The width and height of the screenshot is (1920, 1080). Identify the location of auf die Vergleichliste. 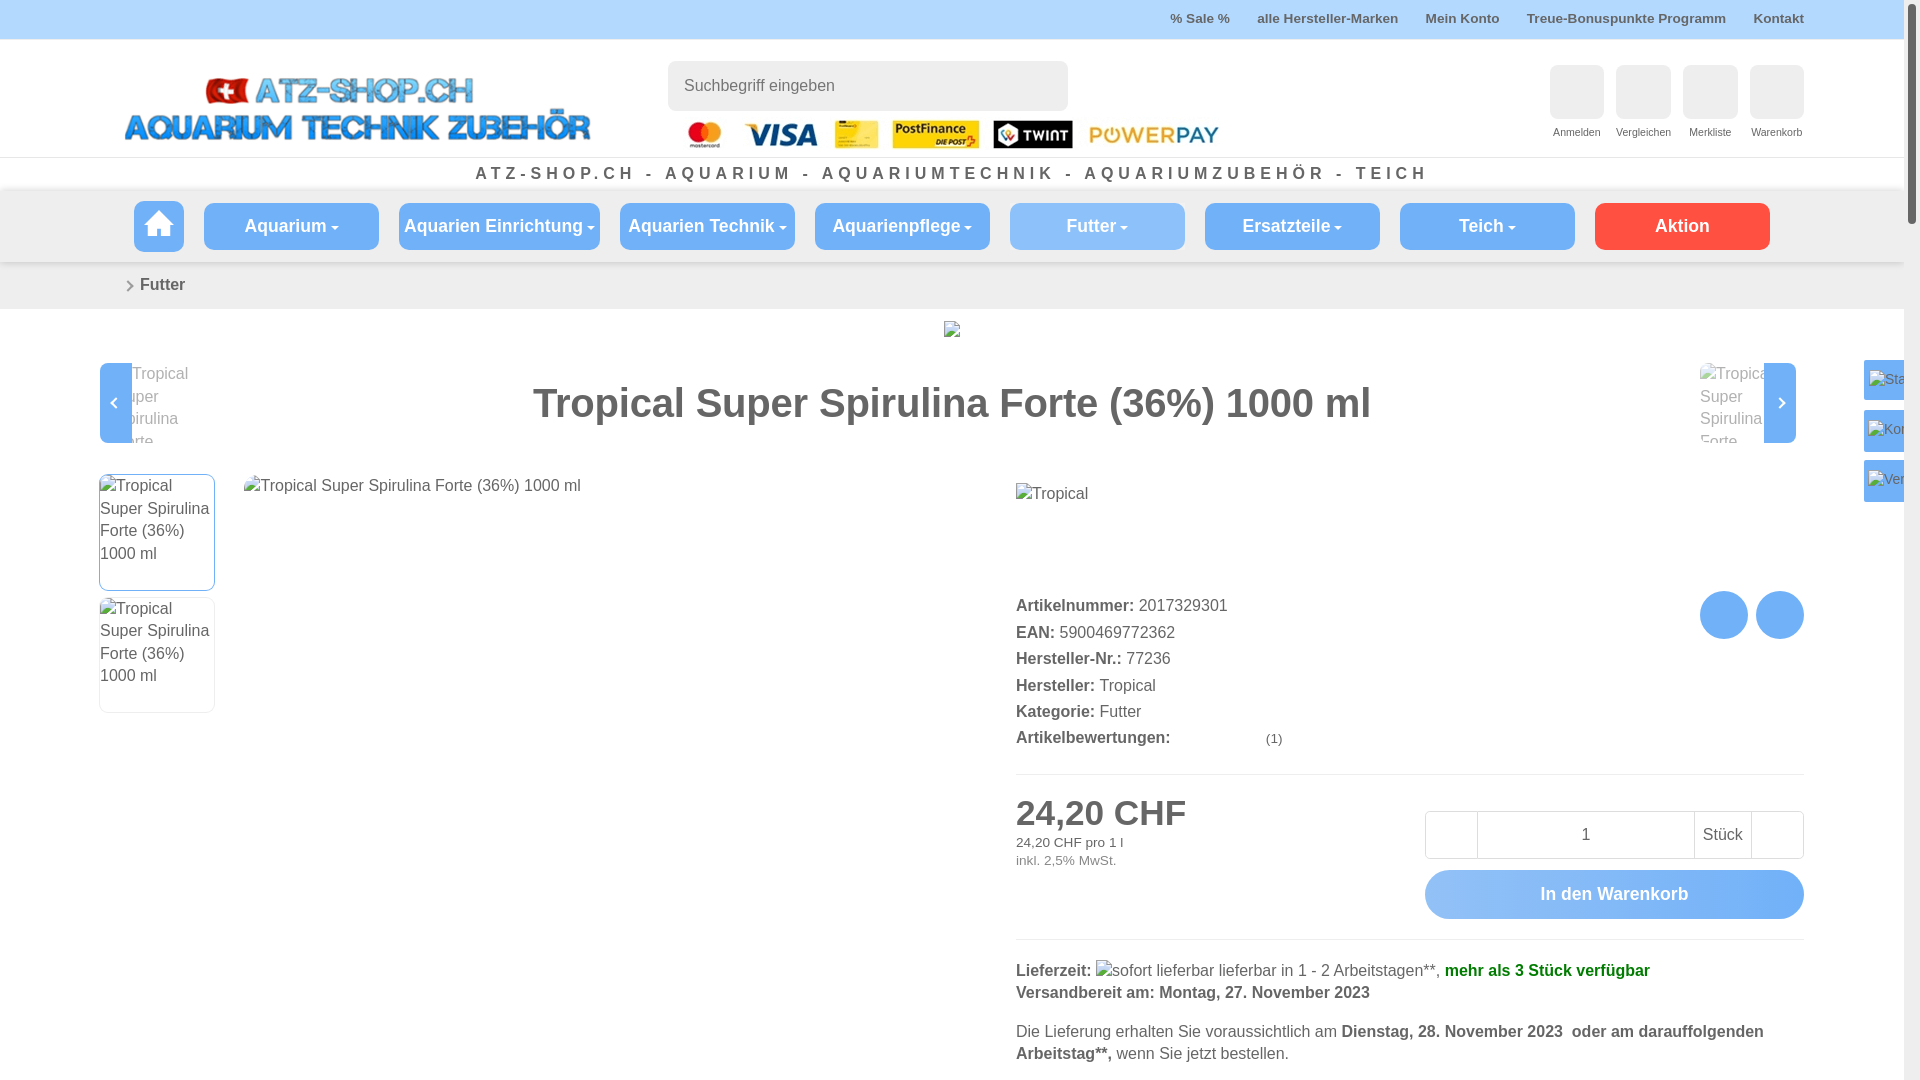
(1780, 615).